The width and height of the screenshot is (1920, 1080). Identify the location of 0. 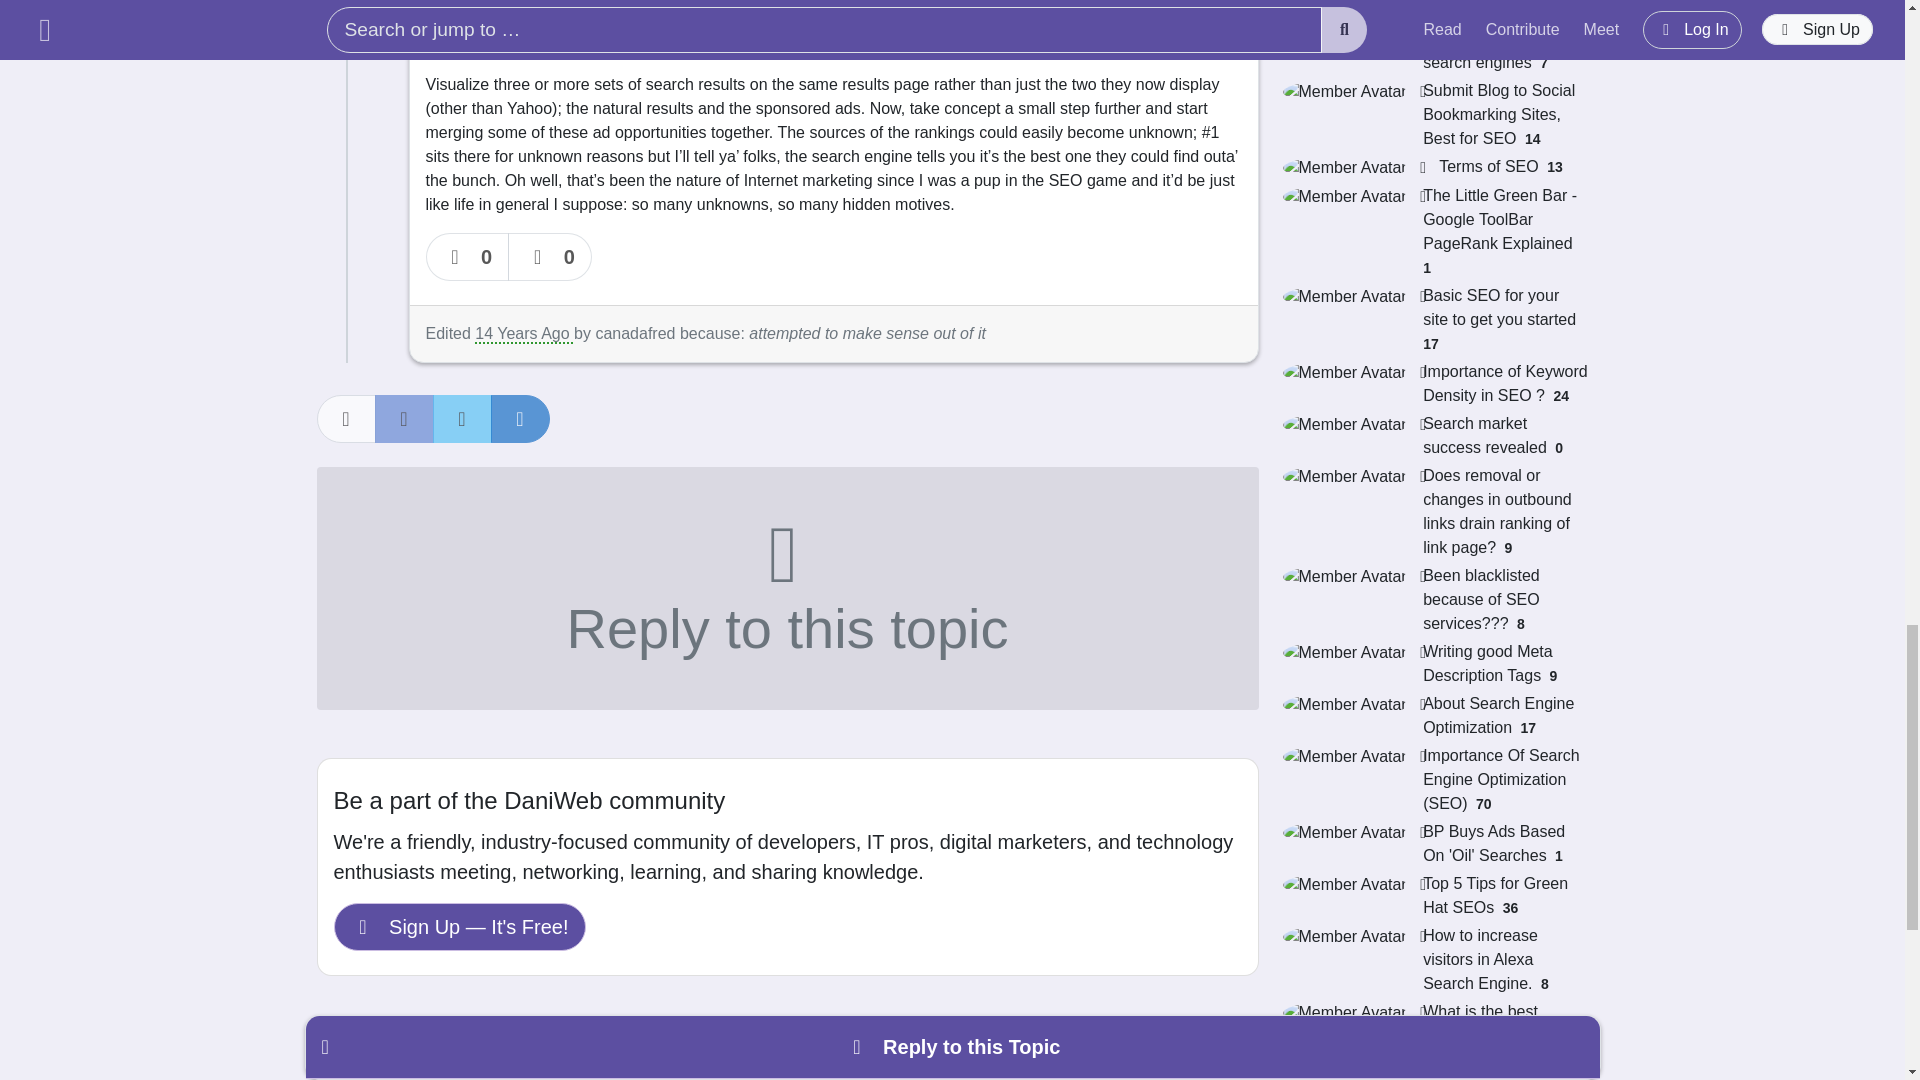
(550, 256).